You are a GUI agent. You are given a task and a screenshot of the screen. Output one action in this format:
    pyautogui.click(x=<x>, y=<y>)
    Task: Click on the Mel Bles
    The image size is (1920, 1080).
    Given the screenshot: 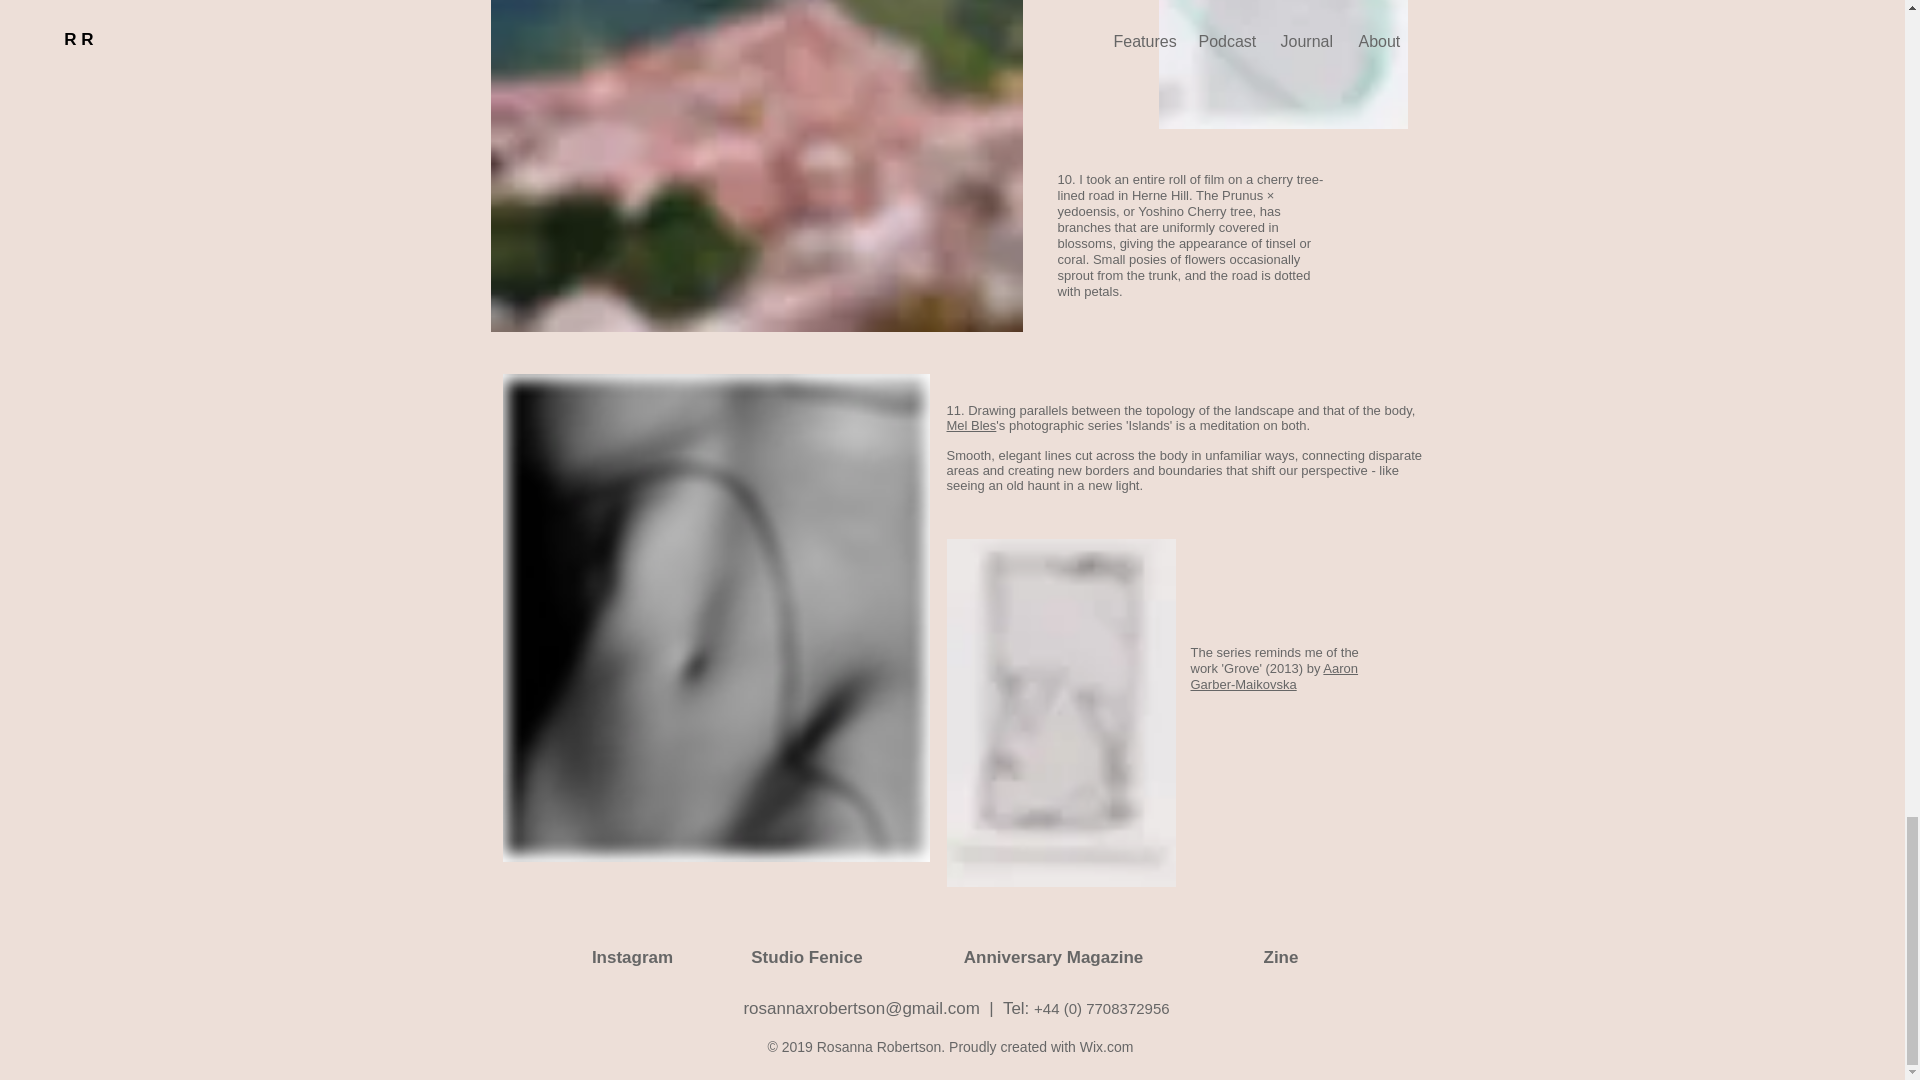 What is the action you would take?
    pyautogui.click(x=971, y=425)
    